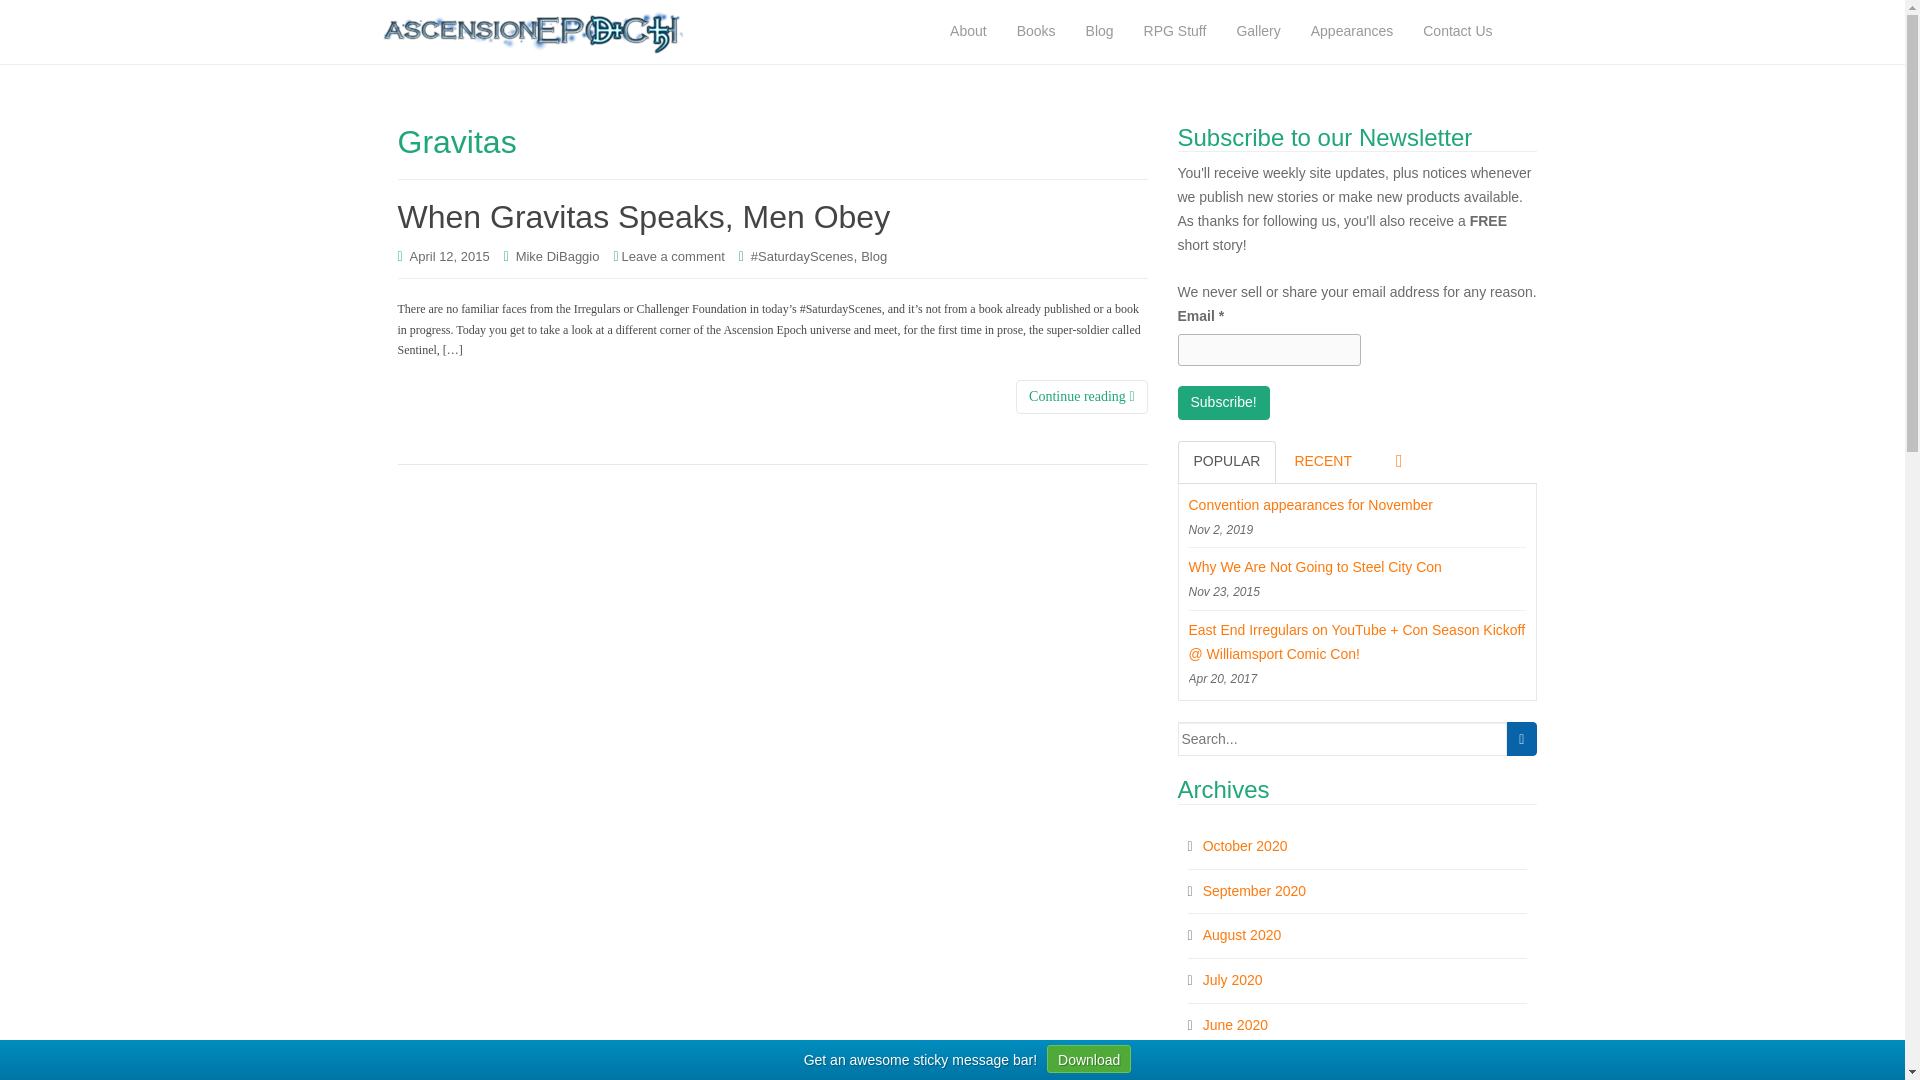 This screenshot has height=1080, width=1920. What do you see at coordinates (1233, 980) in the screenshot?
I see `July 2020` at bounding box center [1233, 980].